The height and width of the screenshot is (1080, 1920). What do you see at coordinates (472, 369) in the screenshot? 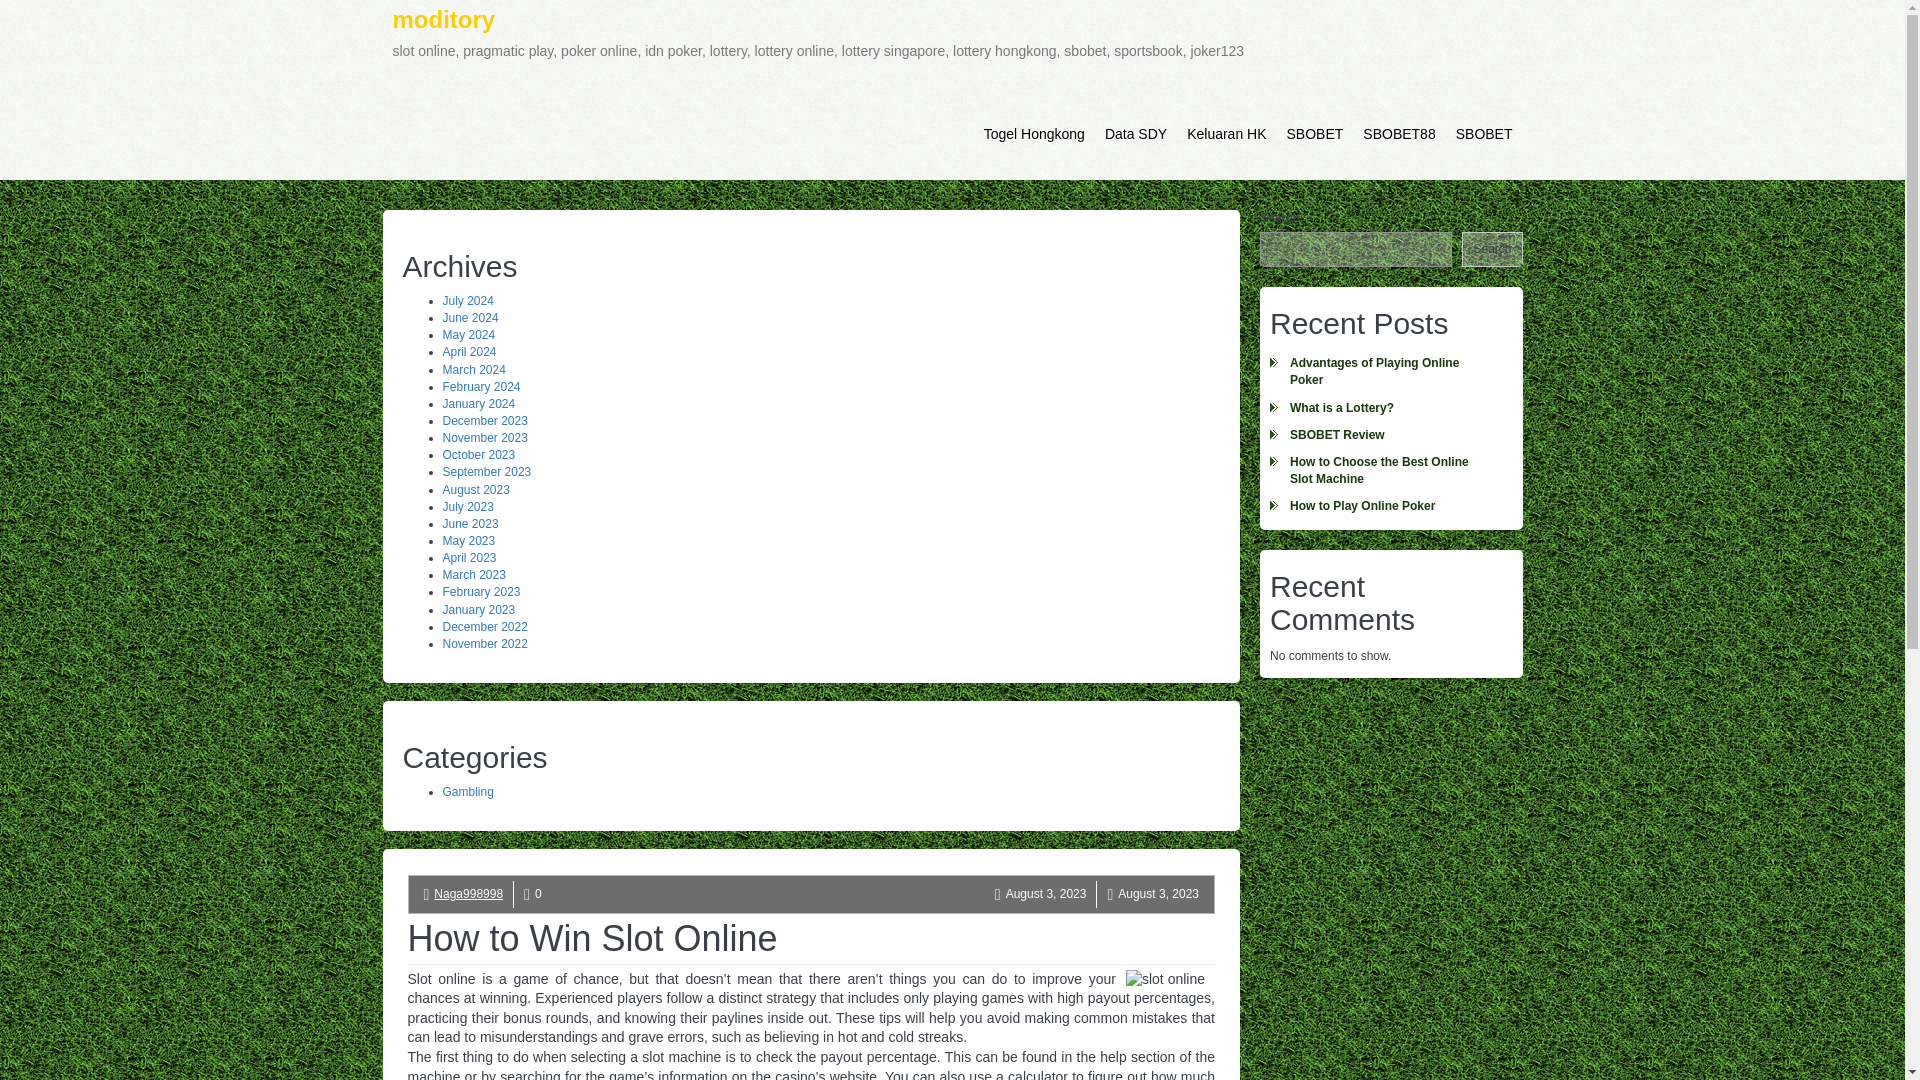
I see `March 2024` at bounding box center [472, 369].